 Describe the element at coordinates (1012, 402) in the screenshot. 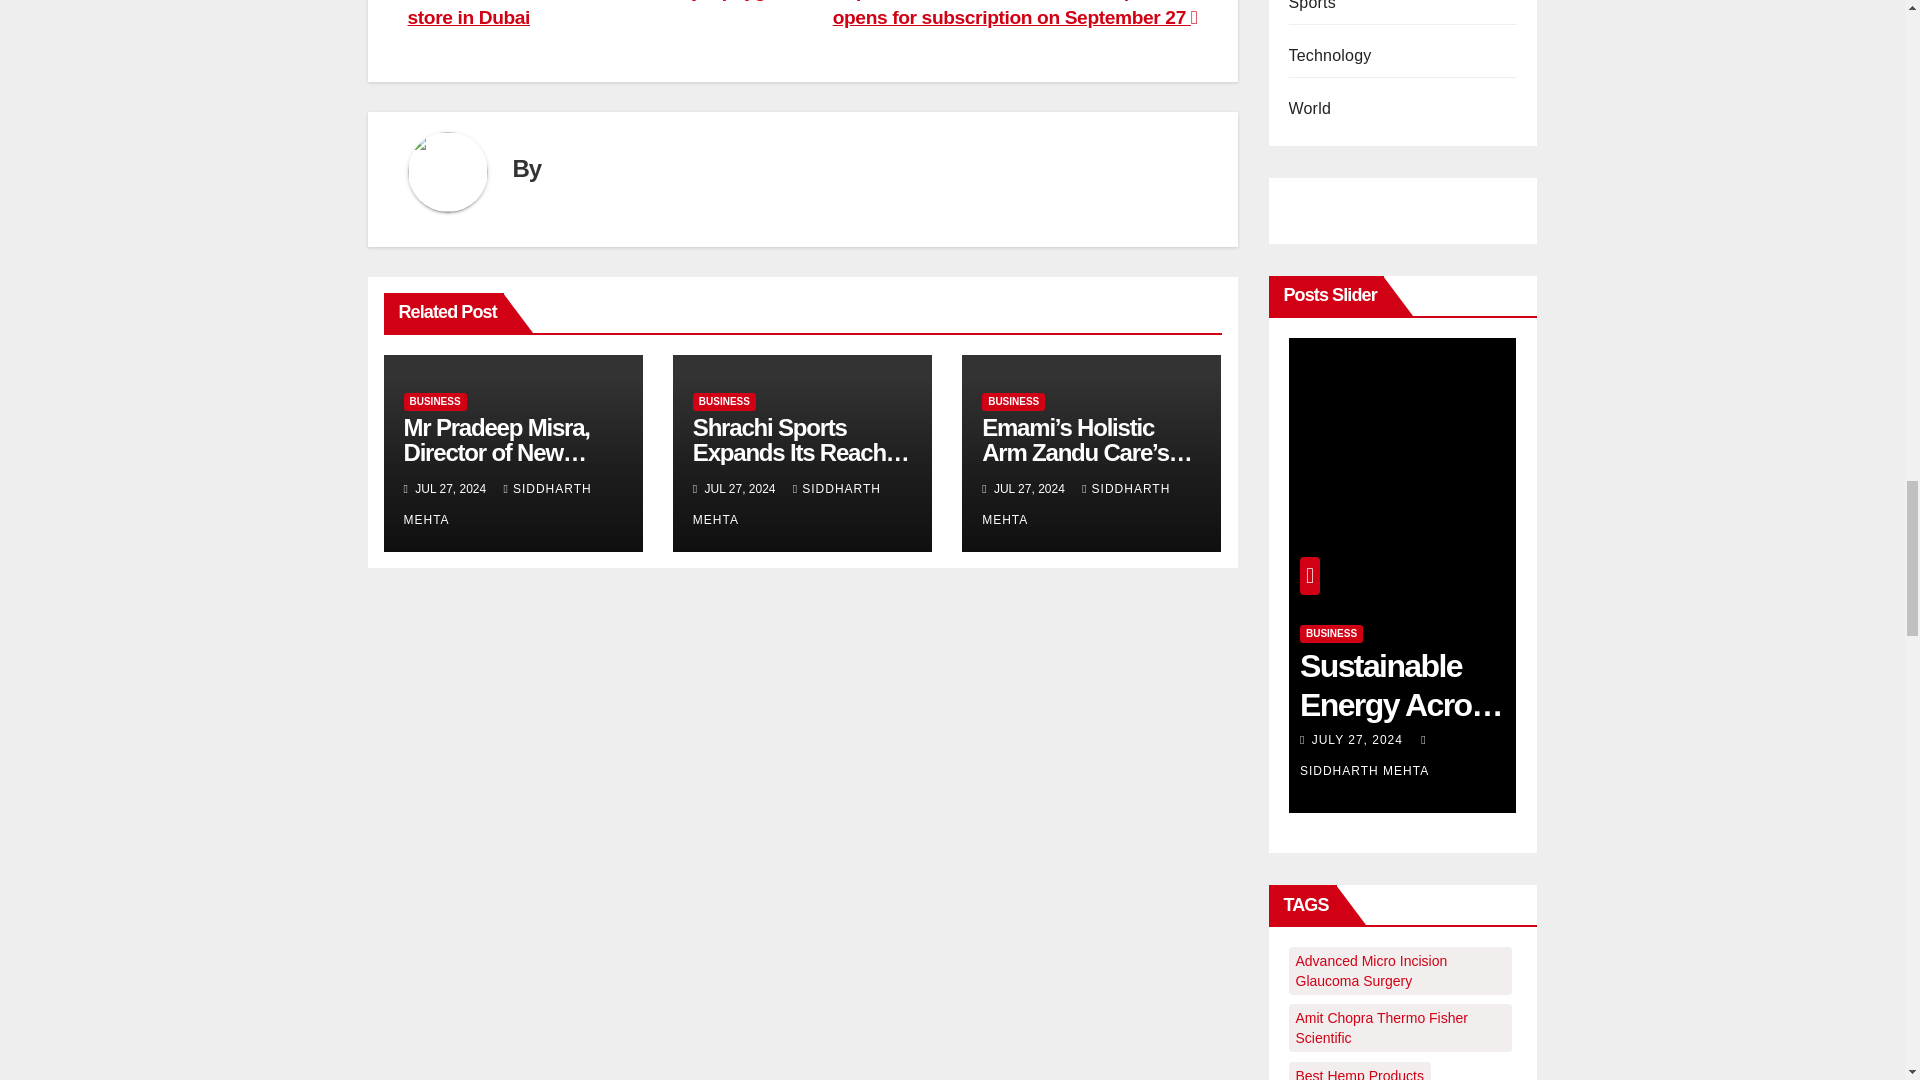

I see `BUSINESS` at that location.